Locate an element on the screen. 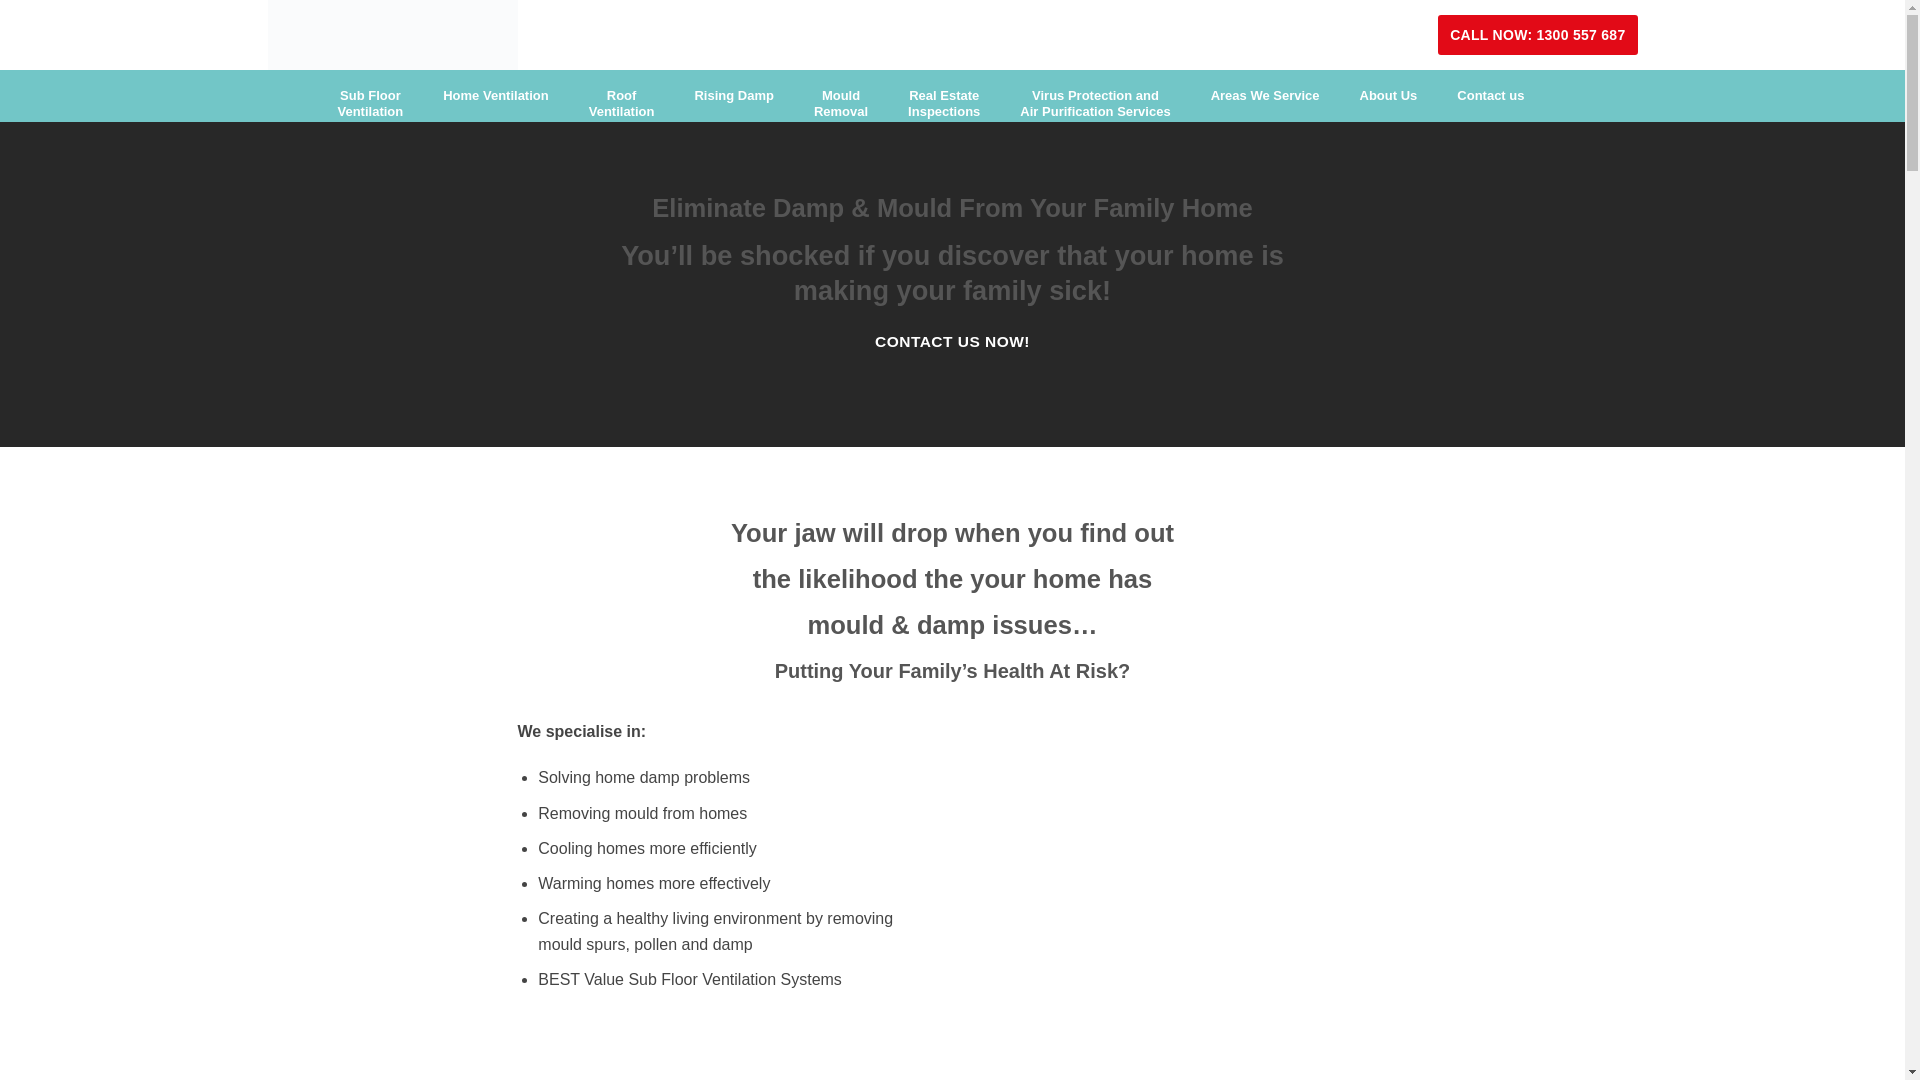 The height and width of the screenshot is (1080, 1920). CALL NOW: 1300 557 687 is located at coordinates (1538, 35).